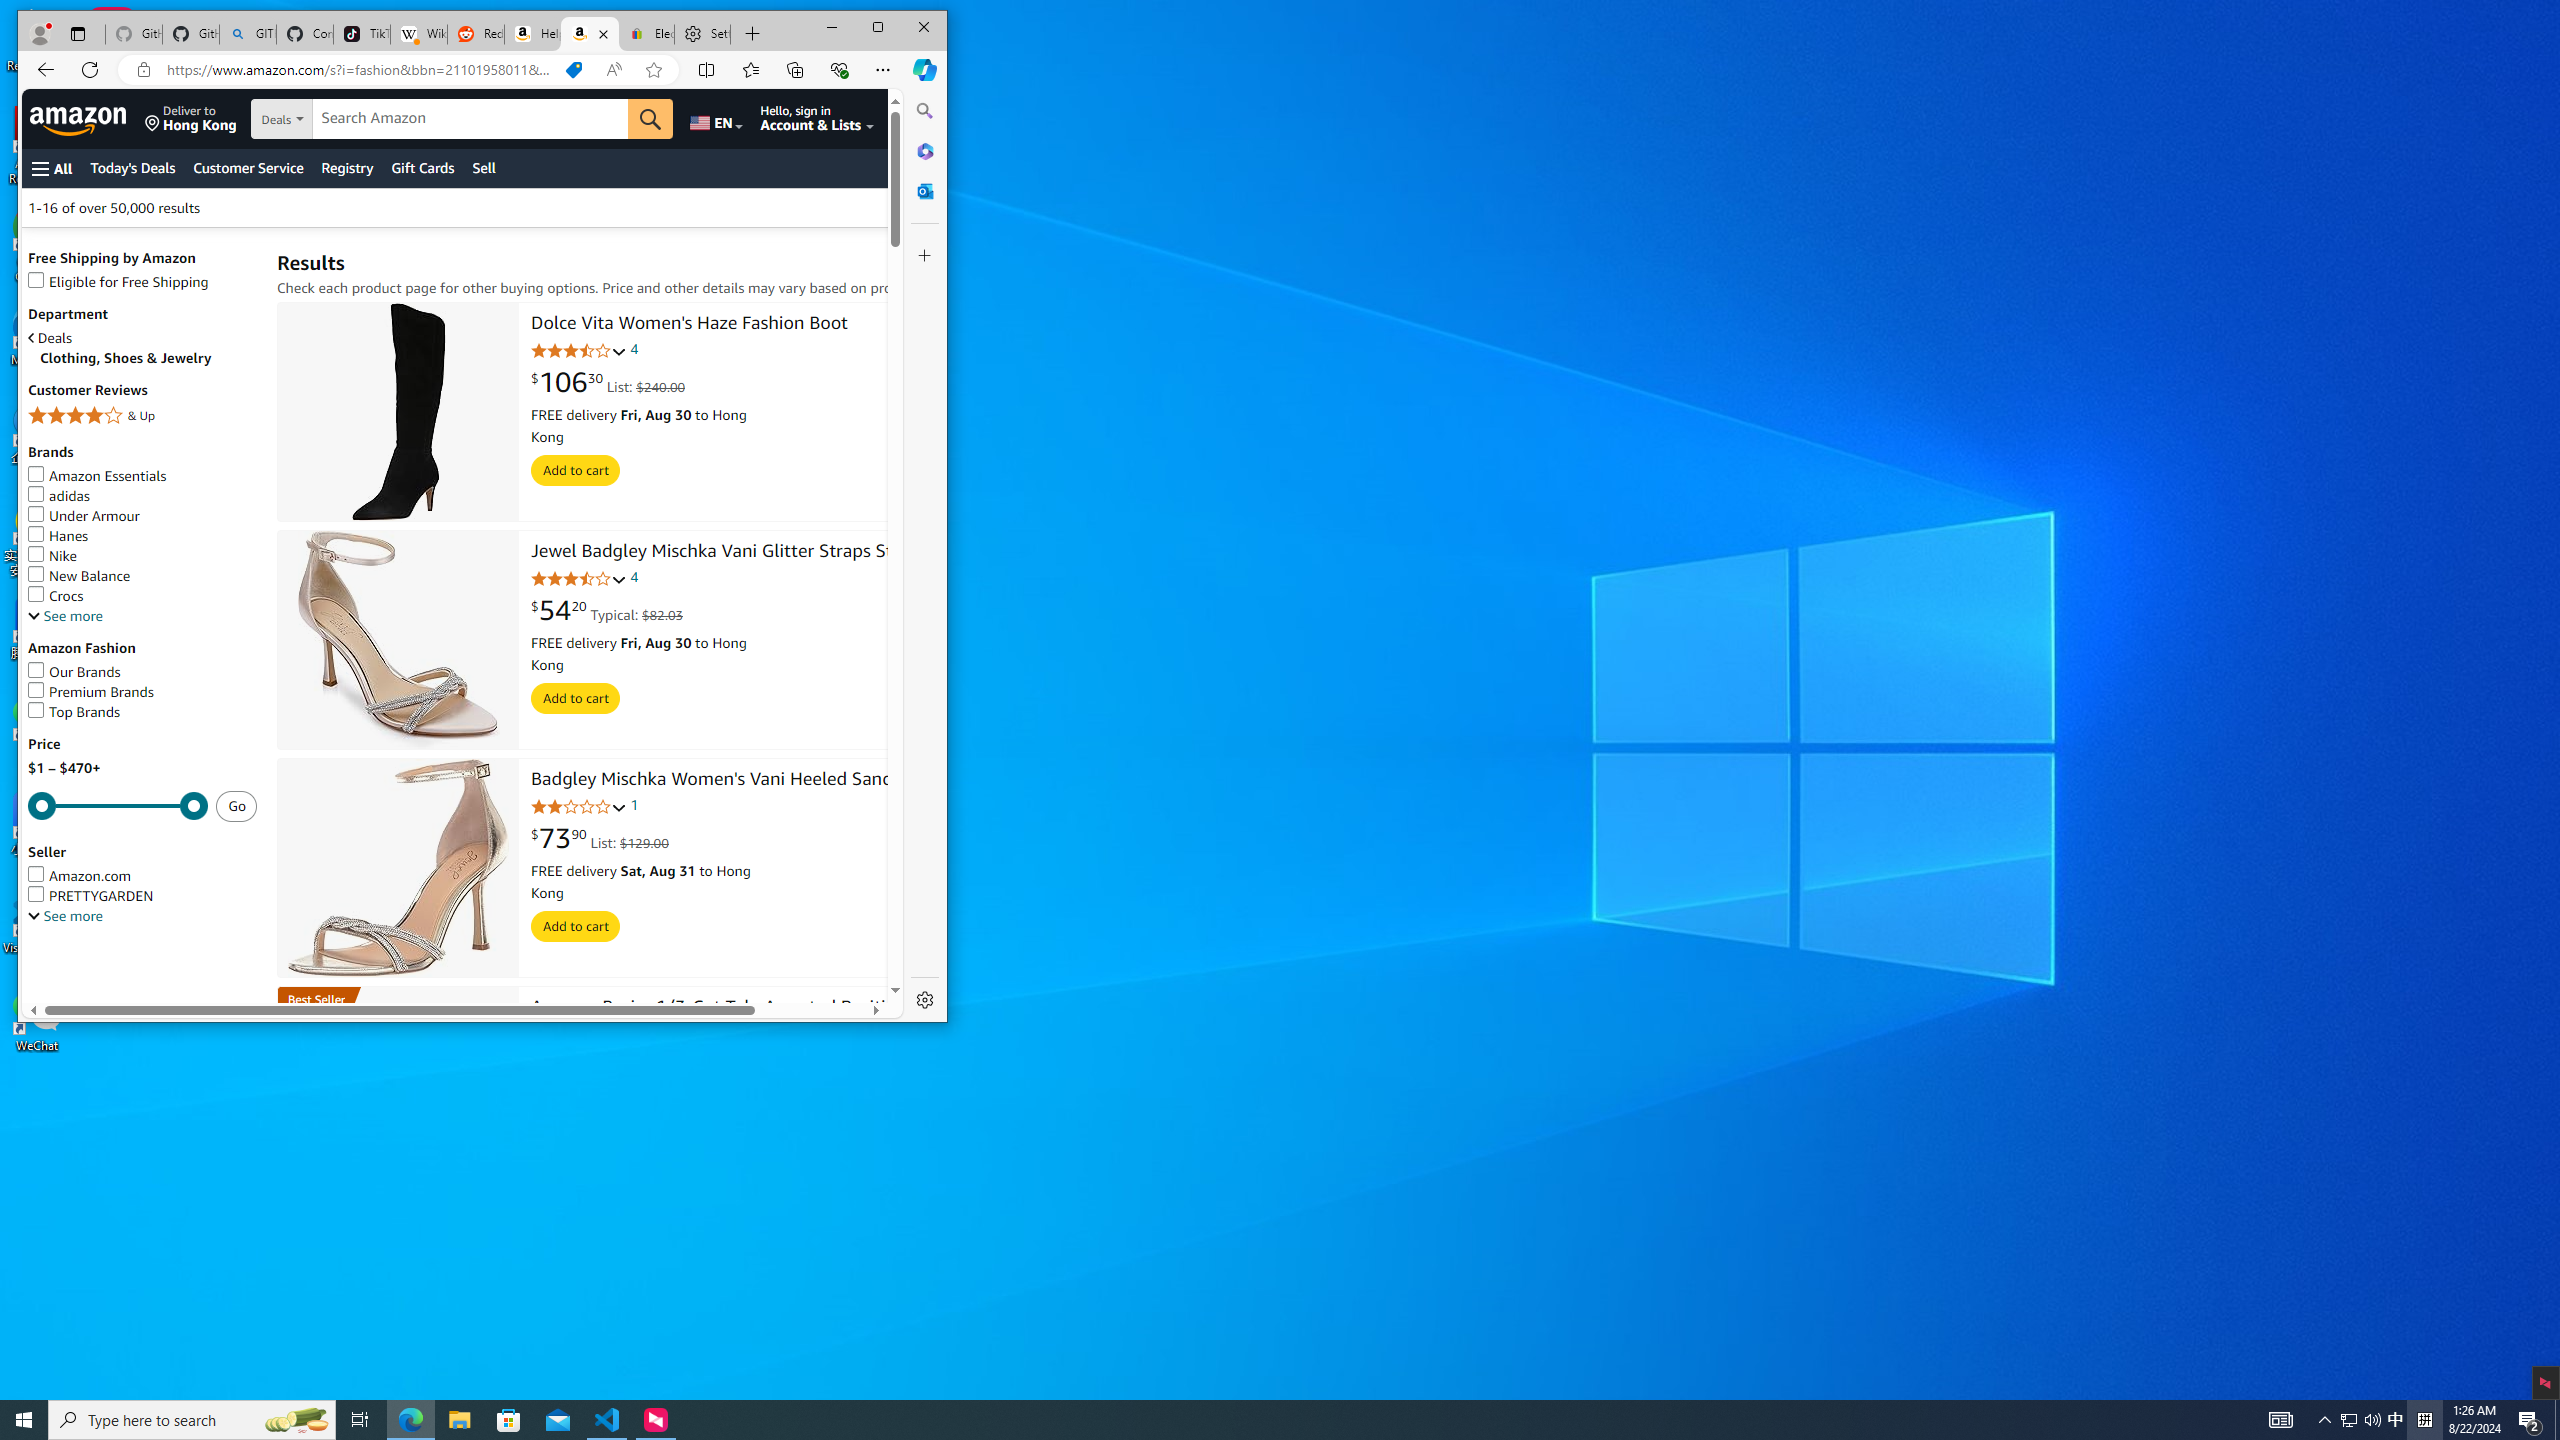  Describe the element at coordinates (236, 805) in the screenshot. I see `Go - Submit price range` at that location.